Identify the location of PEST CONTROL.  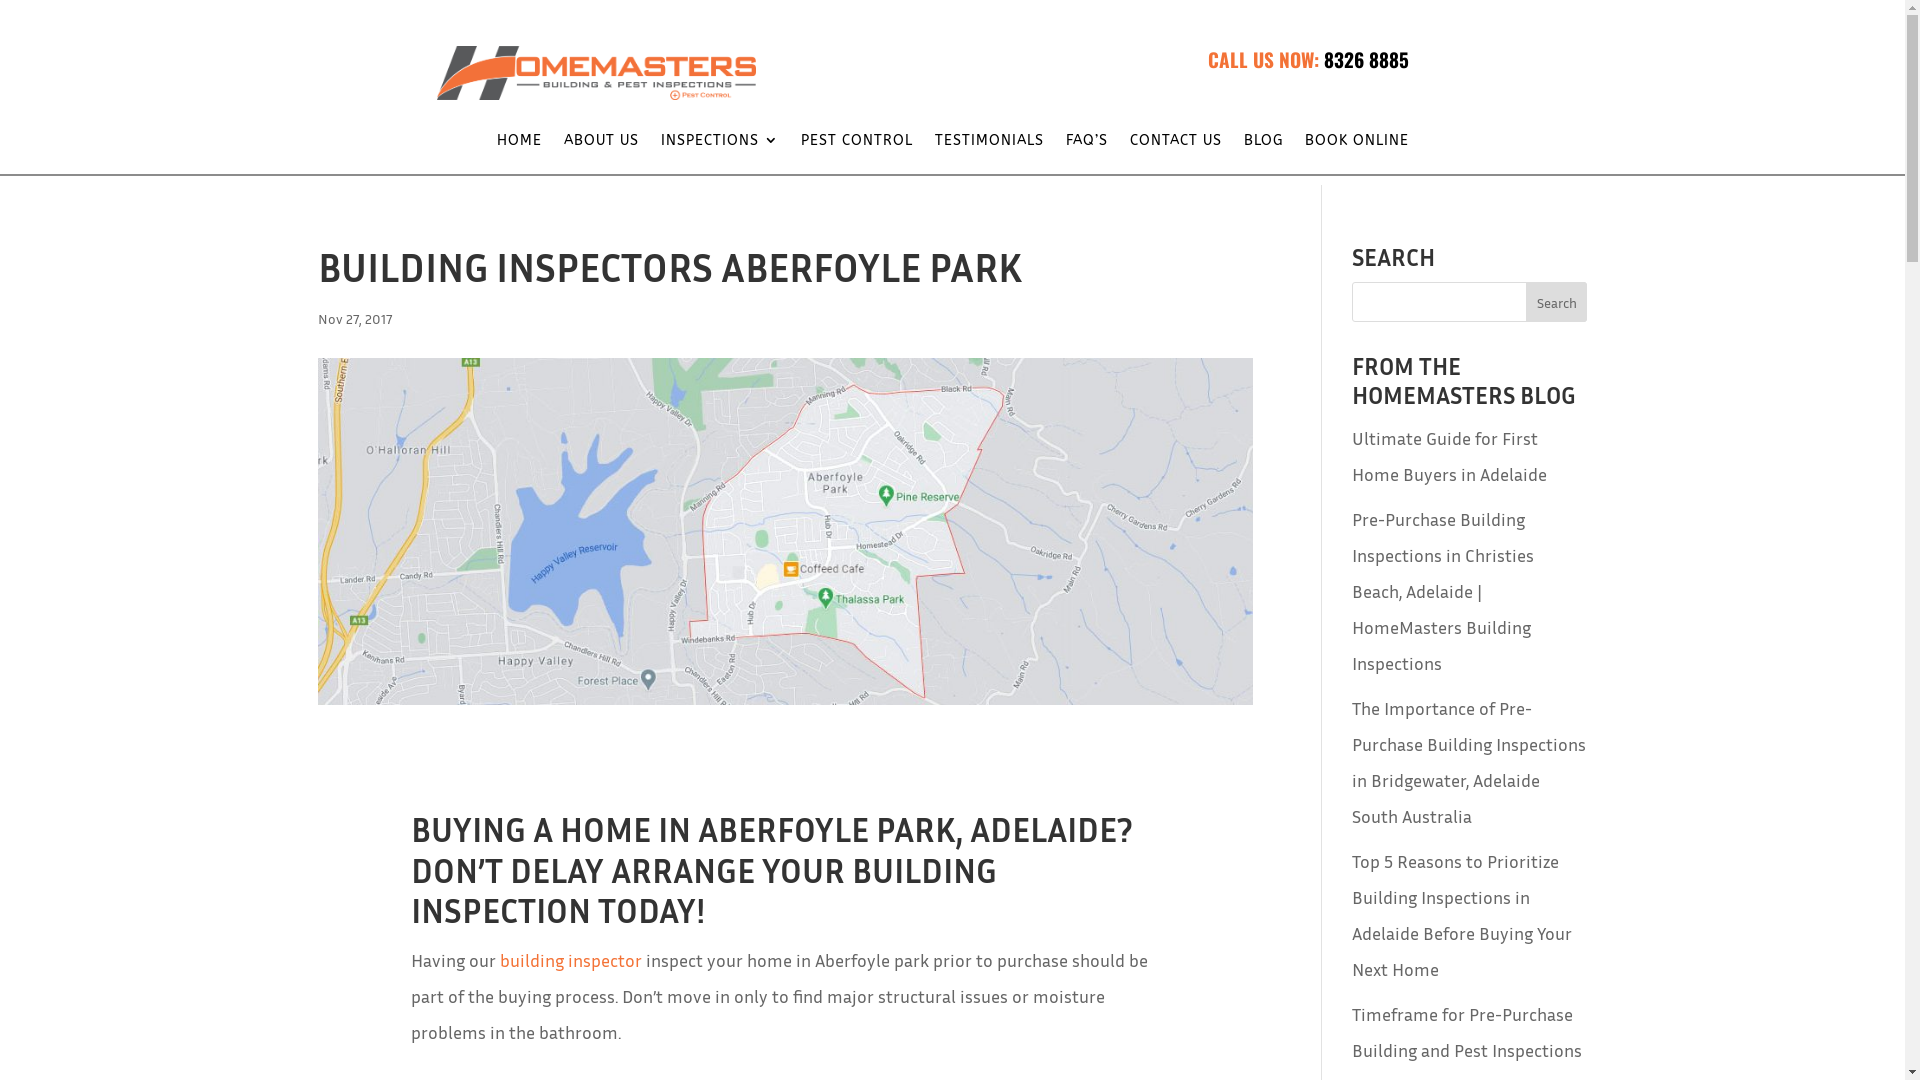
(856, 145).